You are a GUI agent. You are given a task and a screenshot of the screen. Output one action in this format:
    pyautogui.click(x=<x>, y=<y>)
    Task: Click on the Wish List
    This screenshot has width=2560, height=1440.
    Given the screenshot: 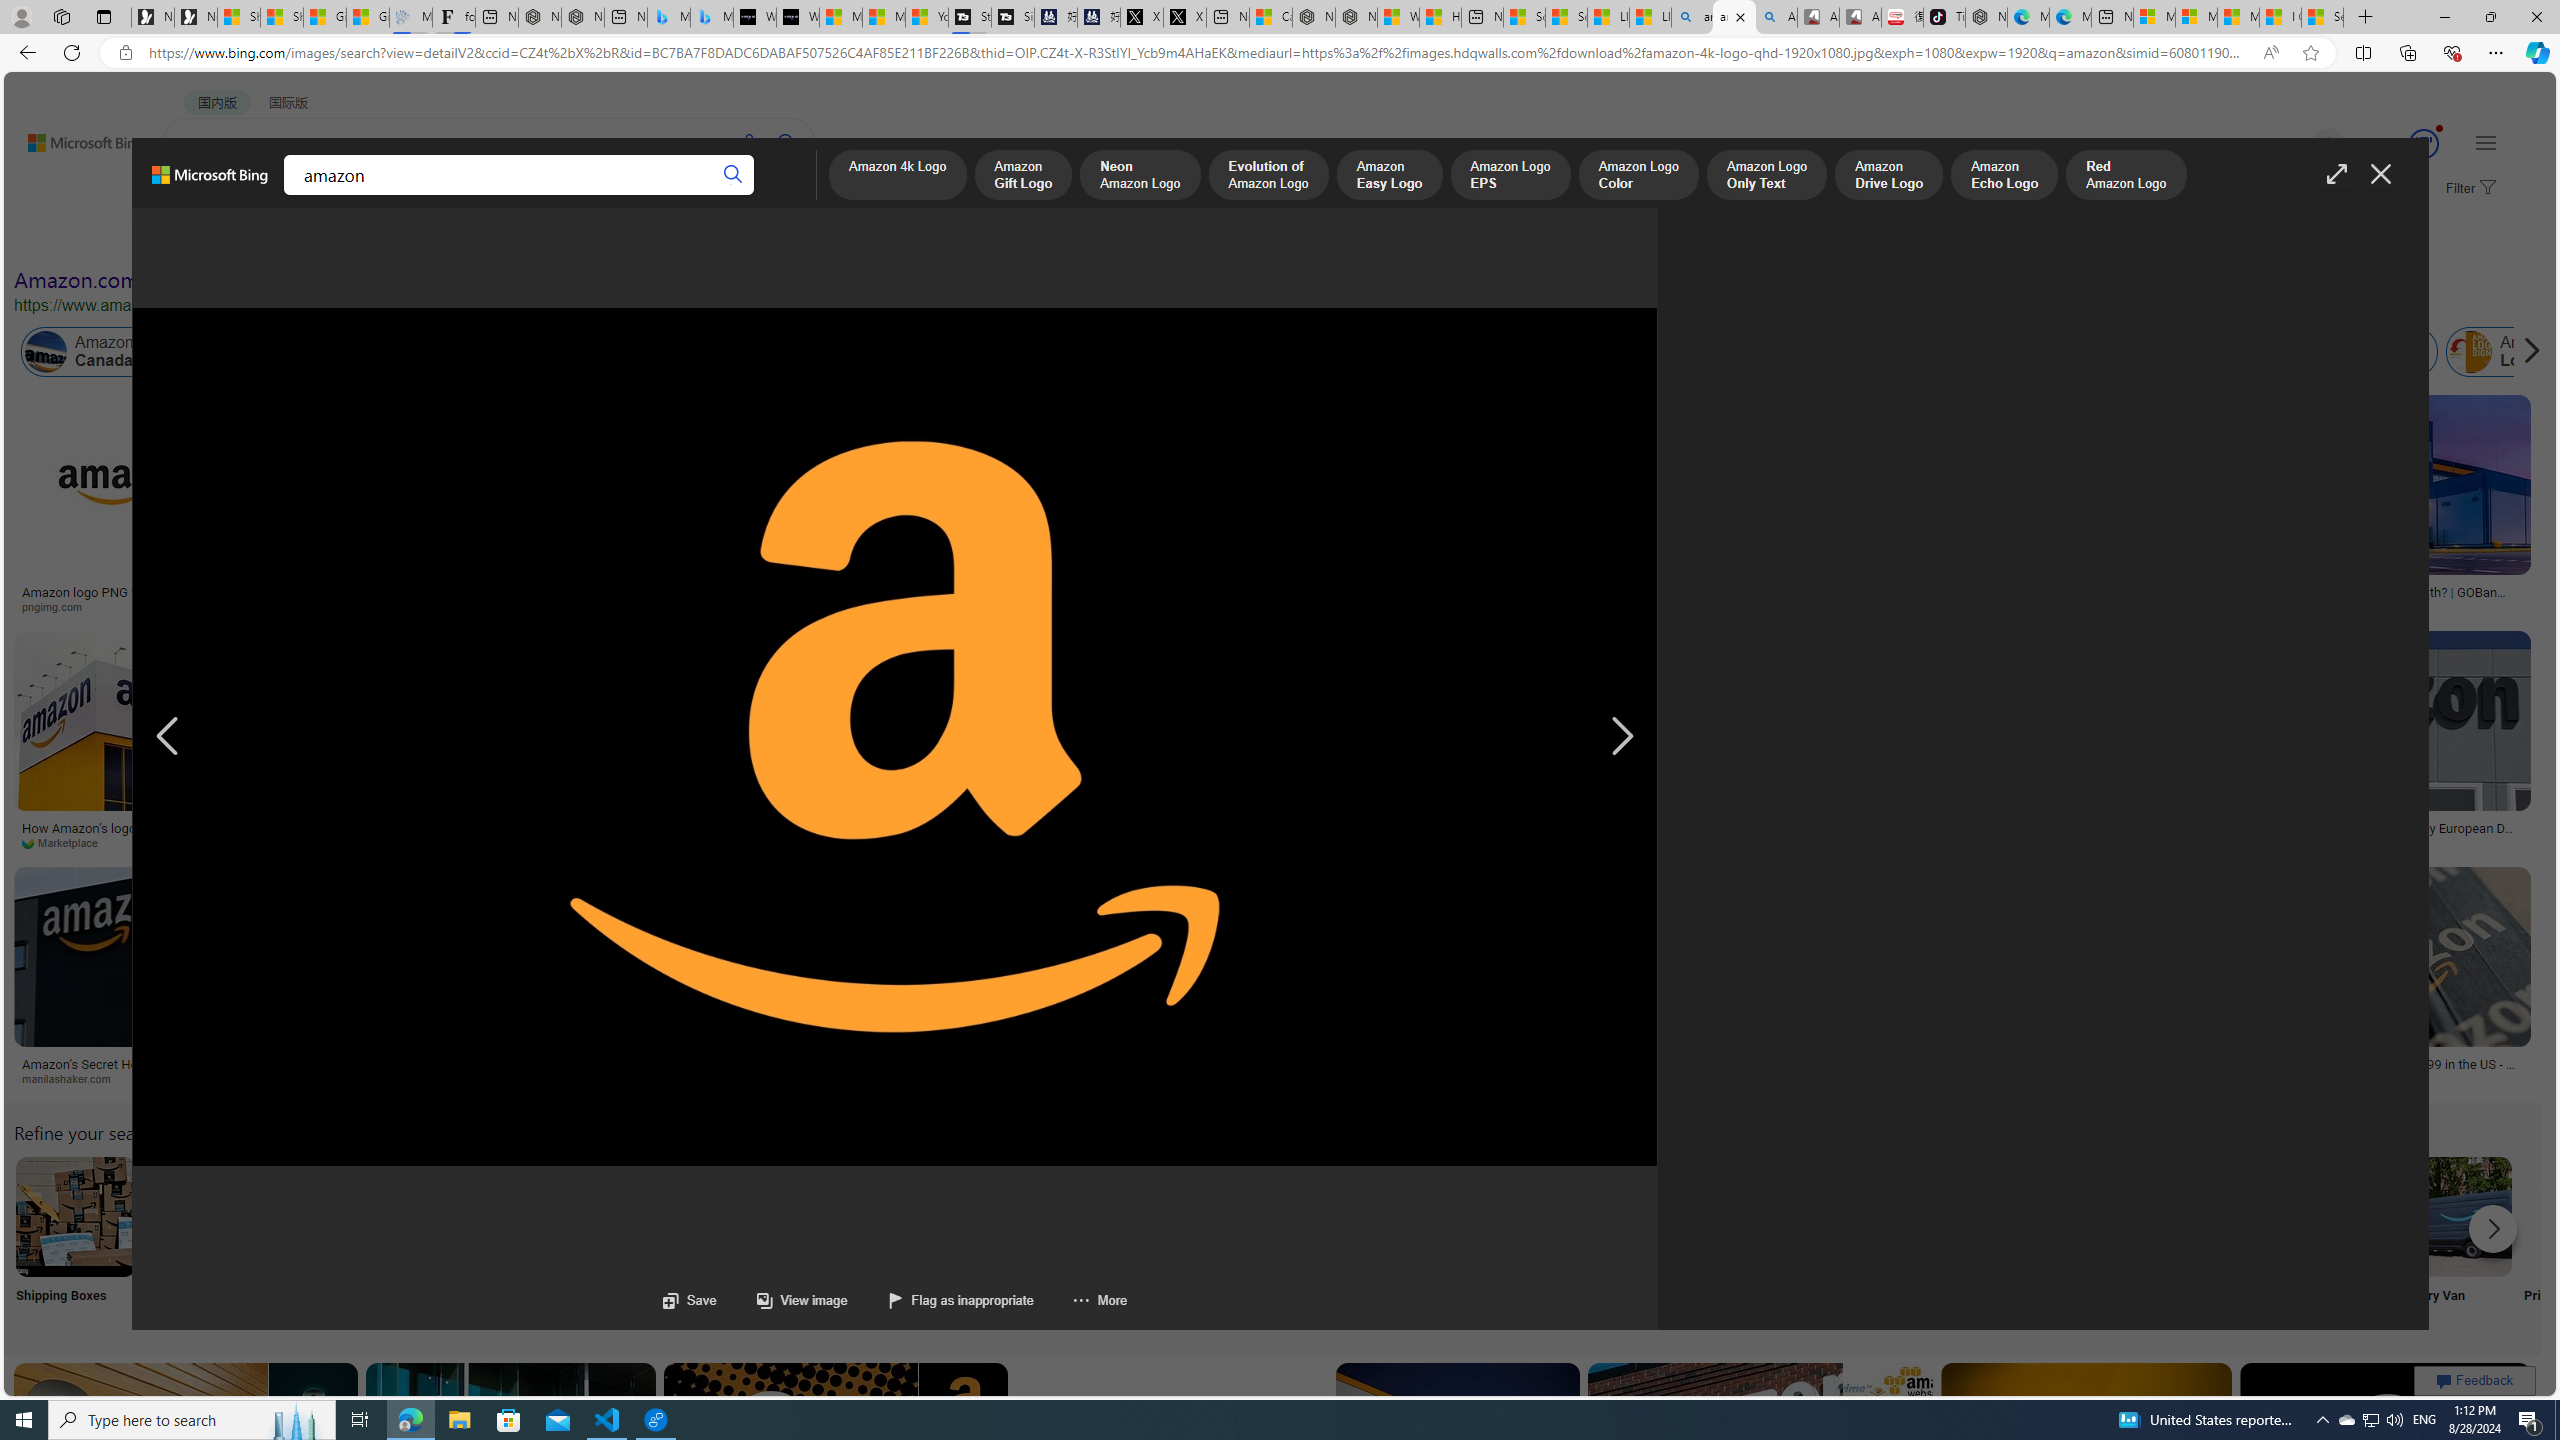 What is the action you would take?
    pyautogui.click(x=999, y=1242)
    